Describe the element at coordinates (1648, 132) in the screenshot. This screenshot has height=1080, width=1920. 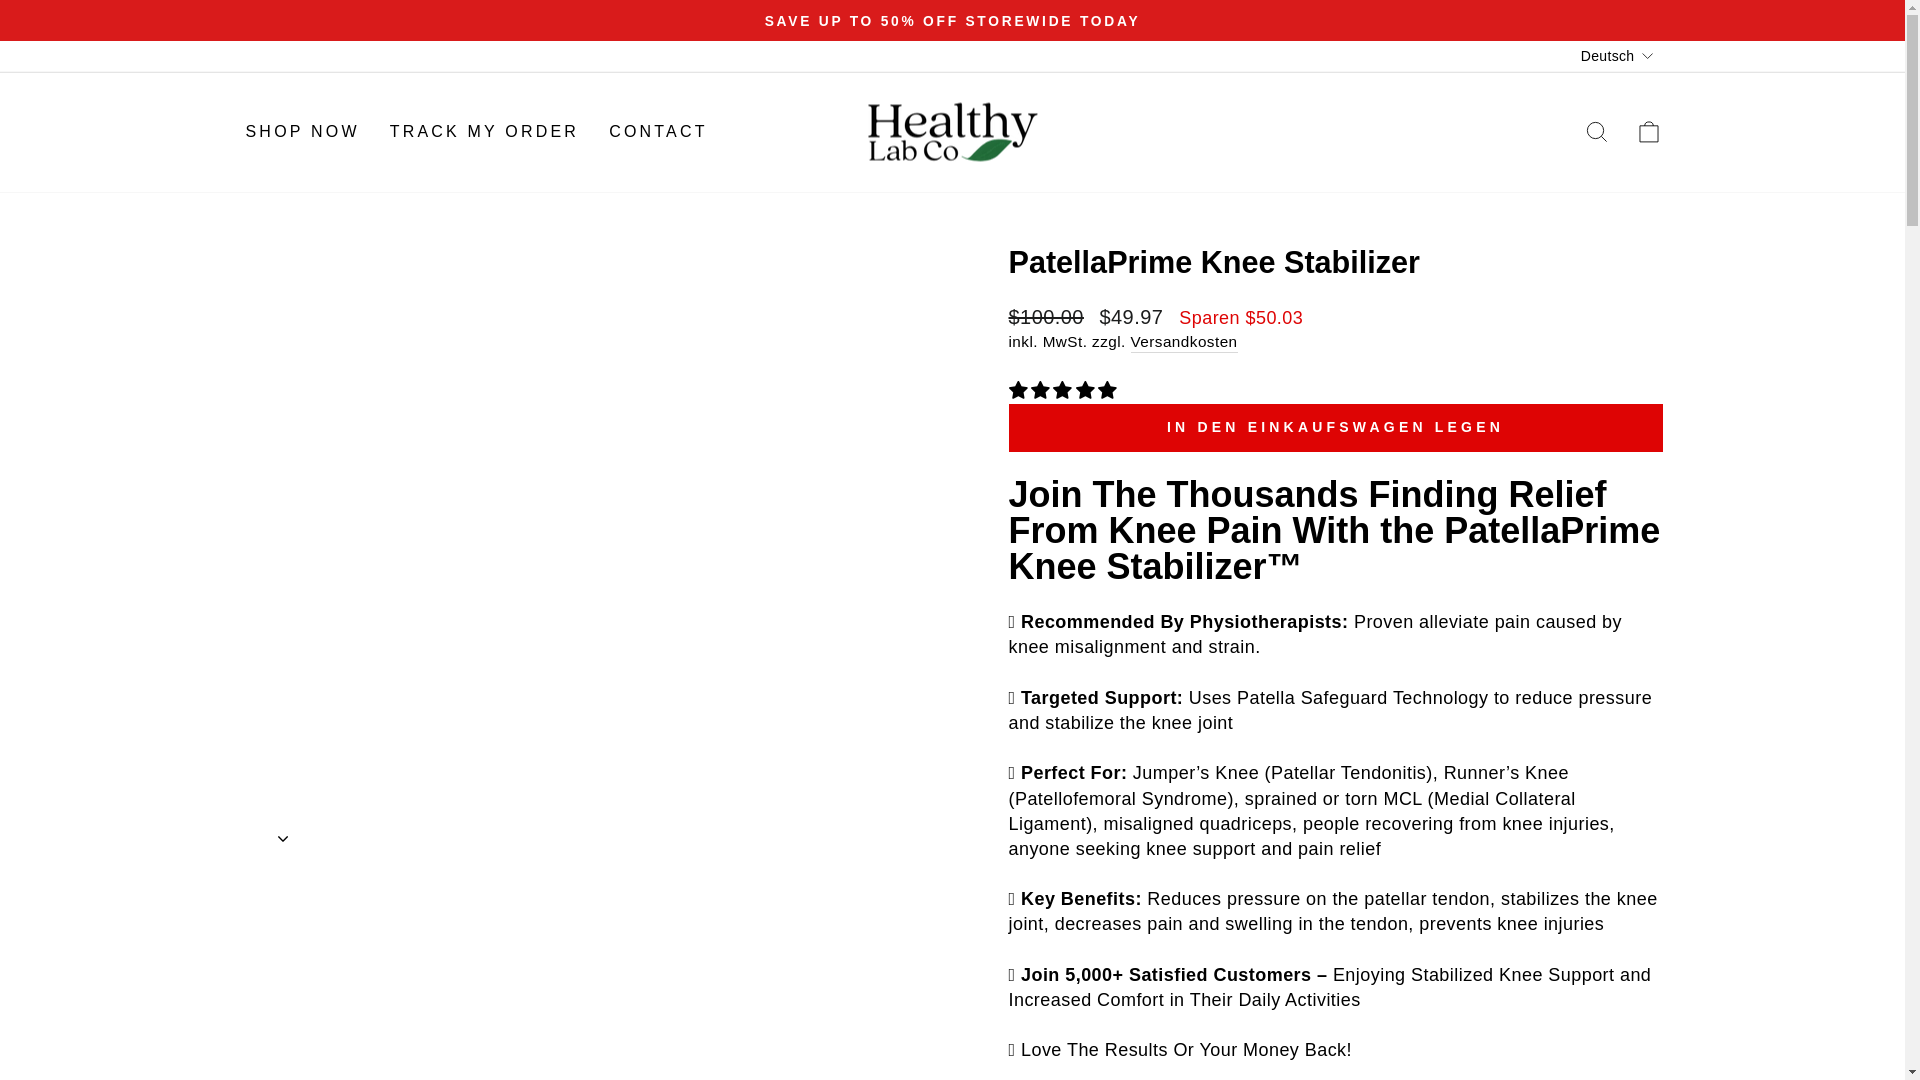
I see `EINKAUFSWAGEN` at that location.